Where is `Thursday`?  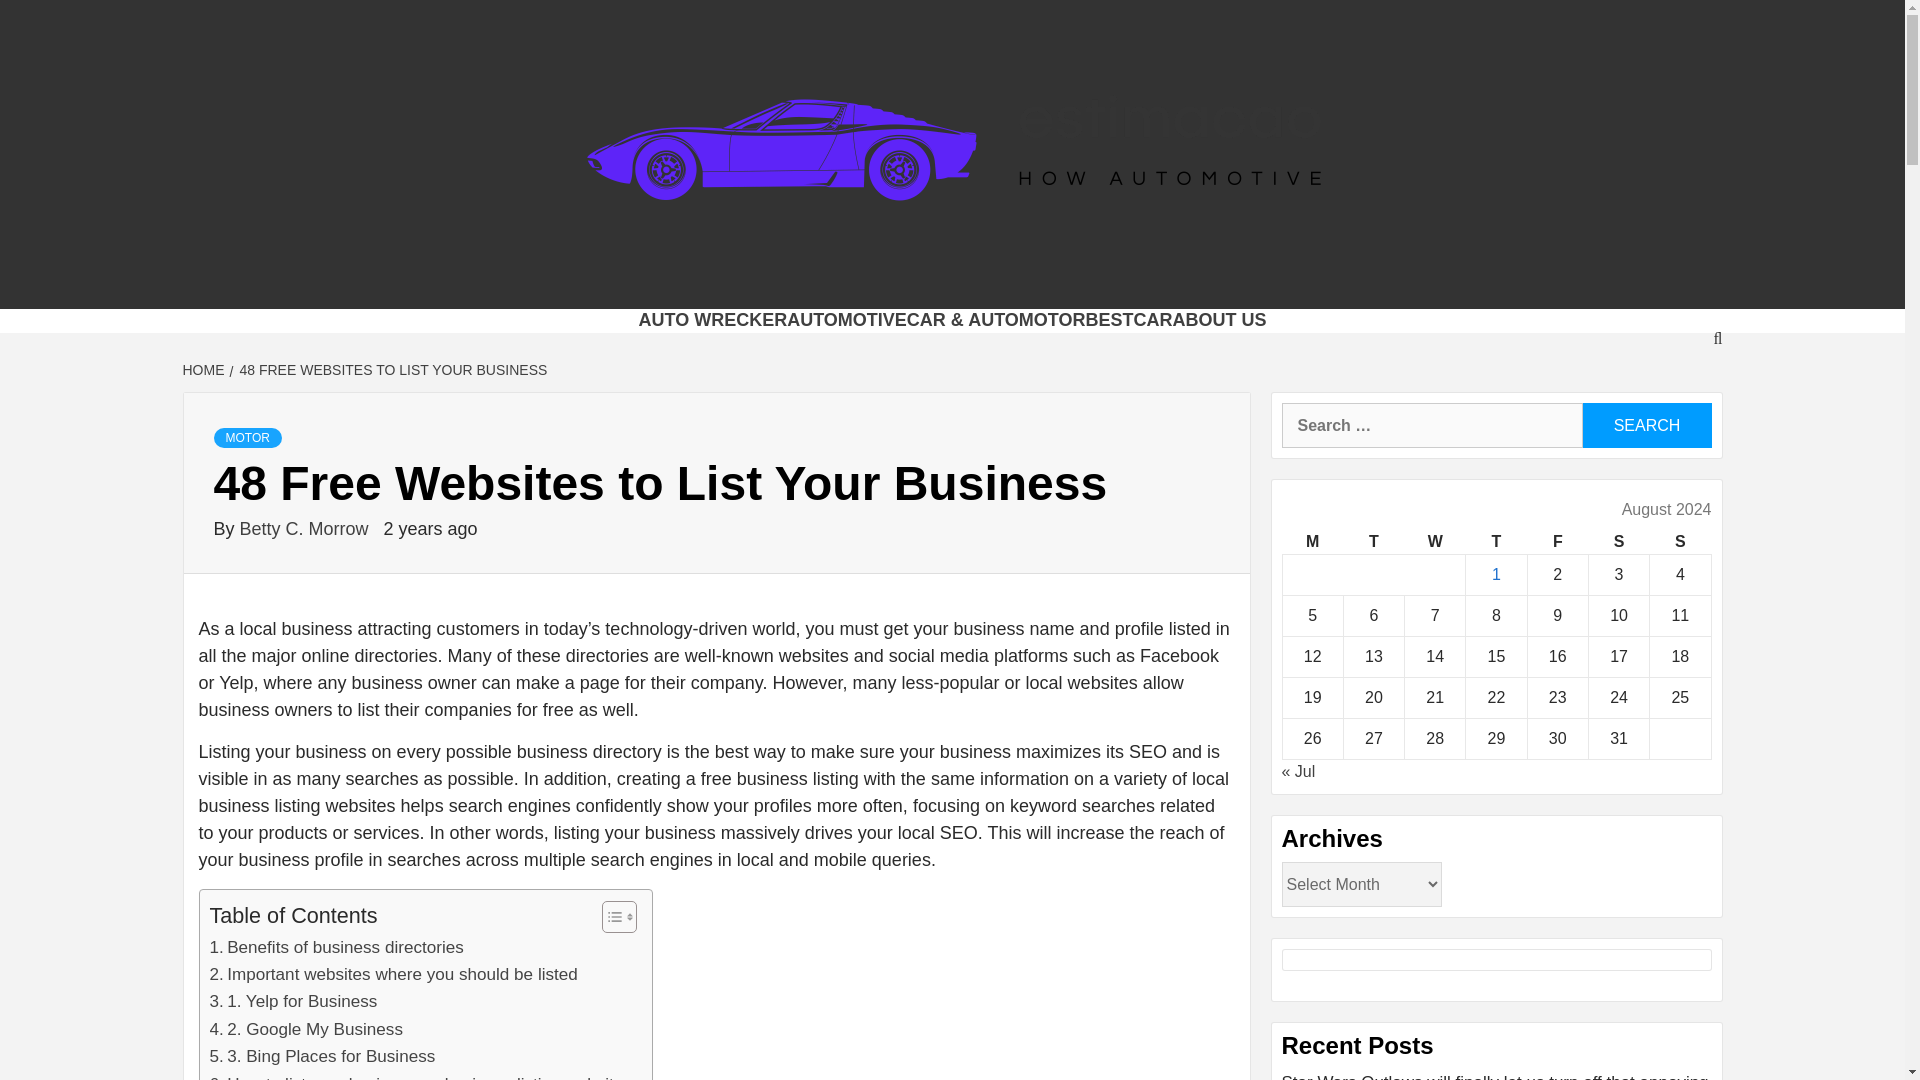
Thursday is located at coordinates (1496, 542).